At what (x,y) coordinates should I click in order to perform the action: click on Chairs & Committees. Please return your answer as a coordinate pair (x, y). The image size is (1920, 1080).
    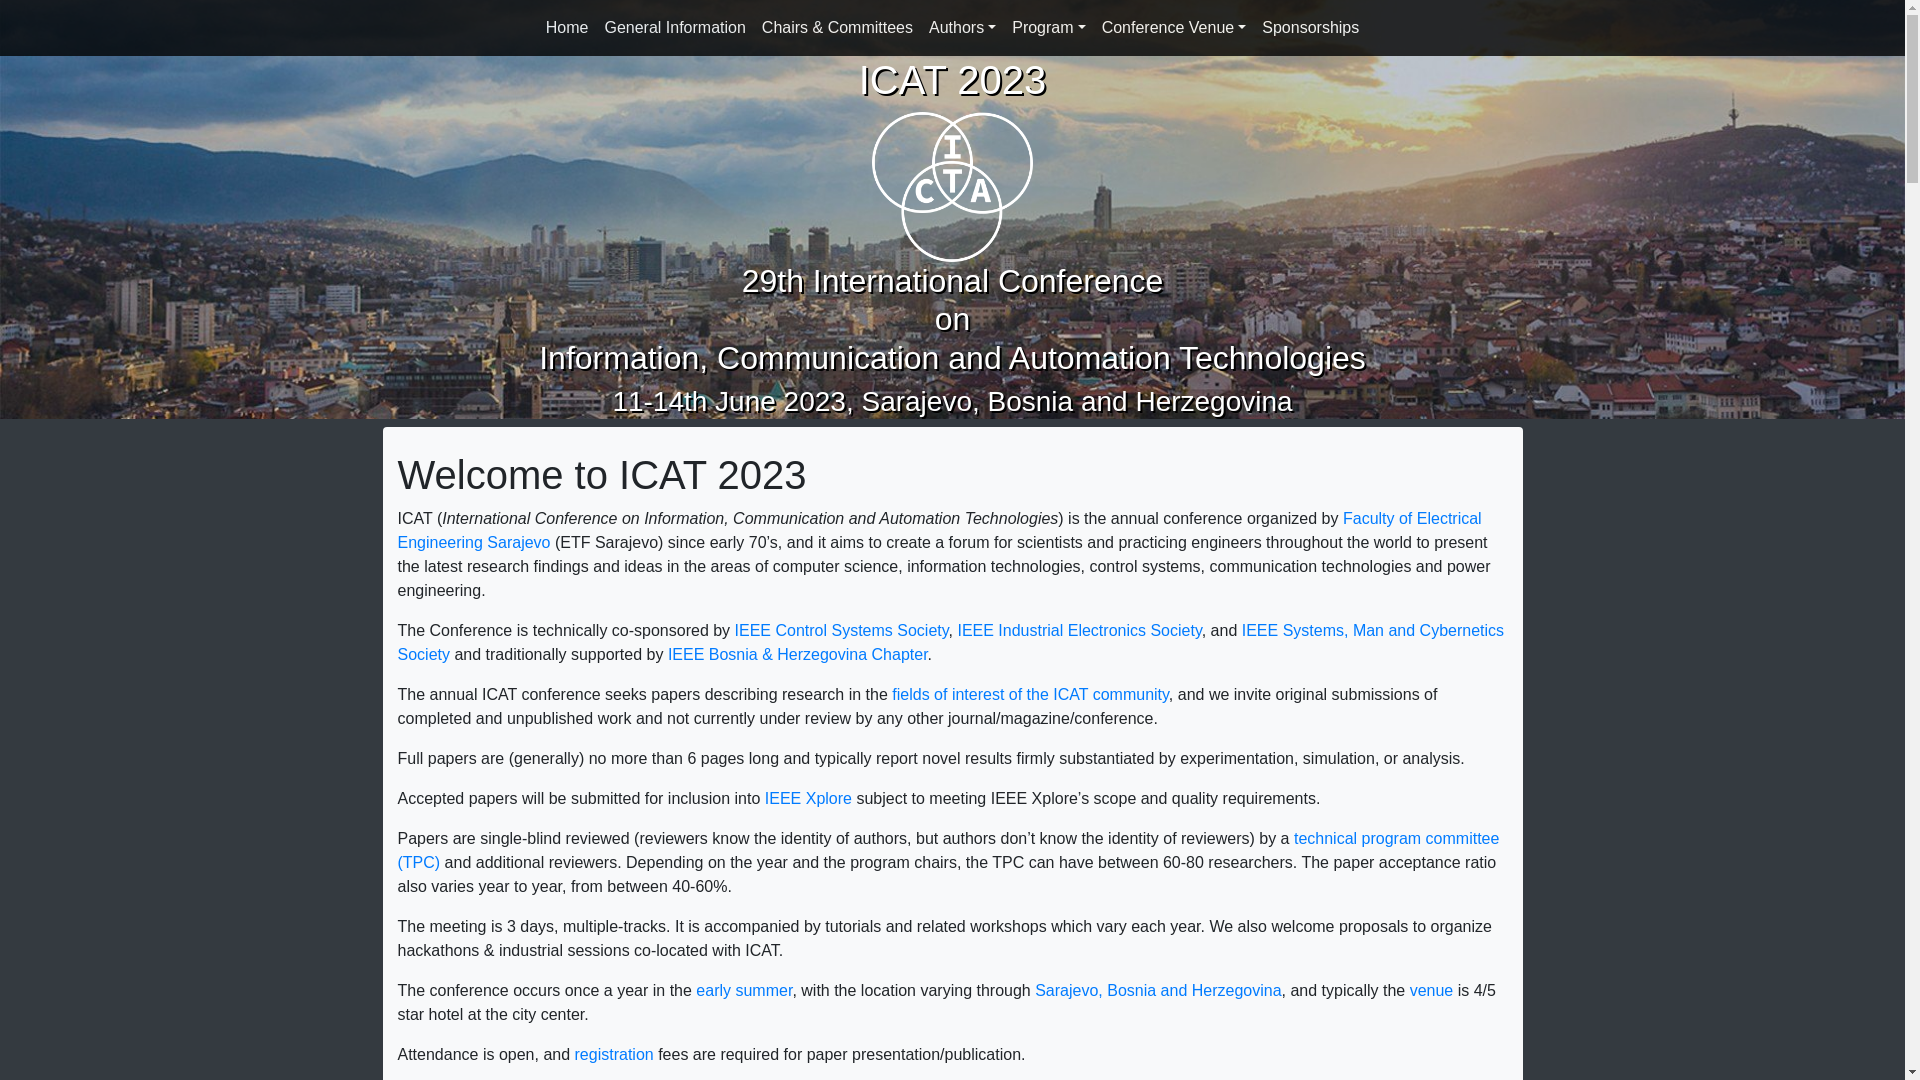
    Looking at the image, I should click on (838, 28).